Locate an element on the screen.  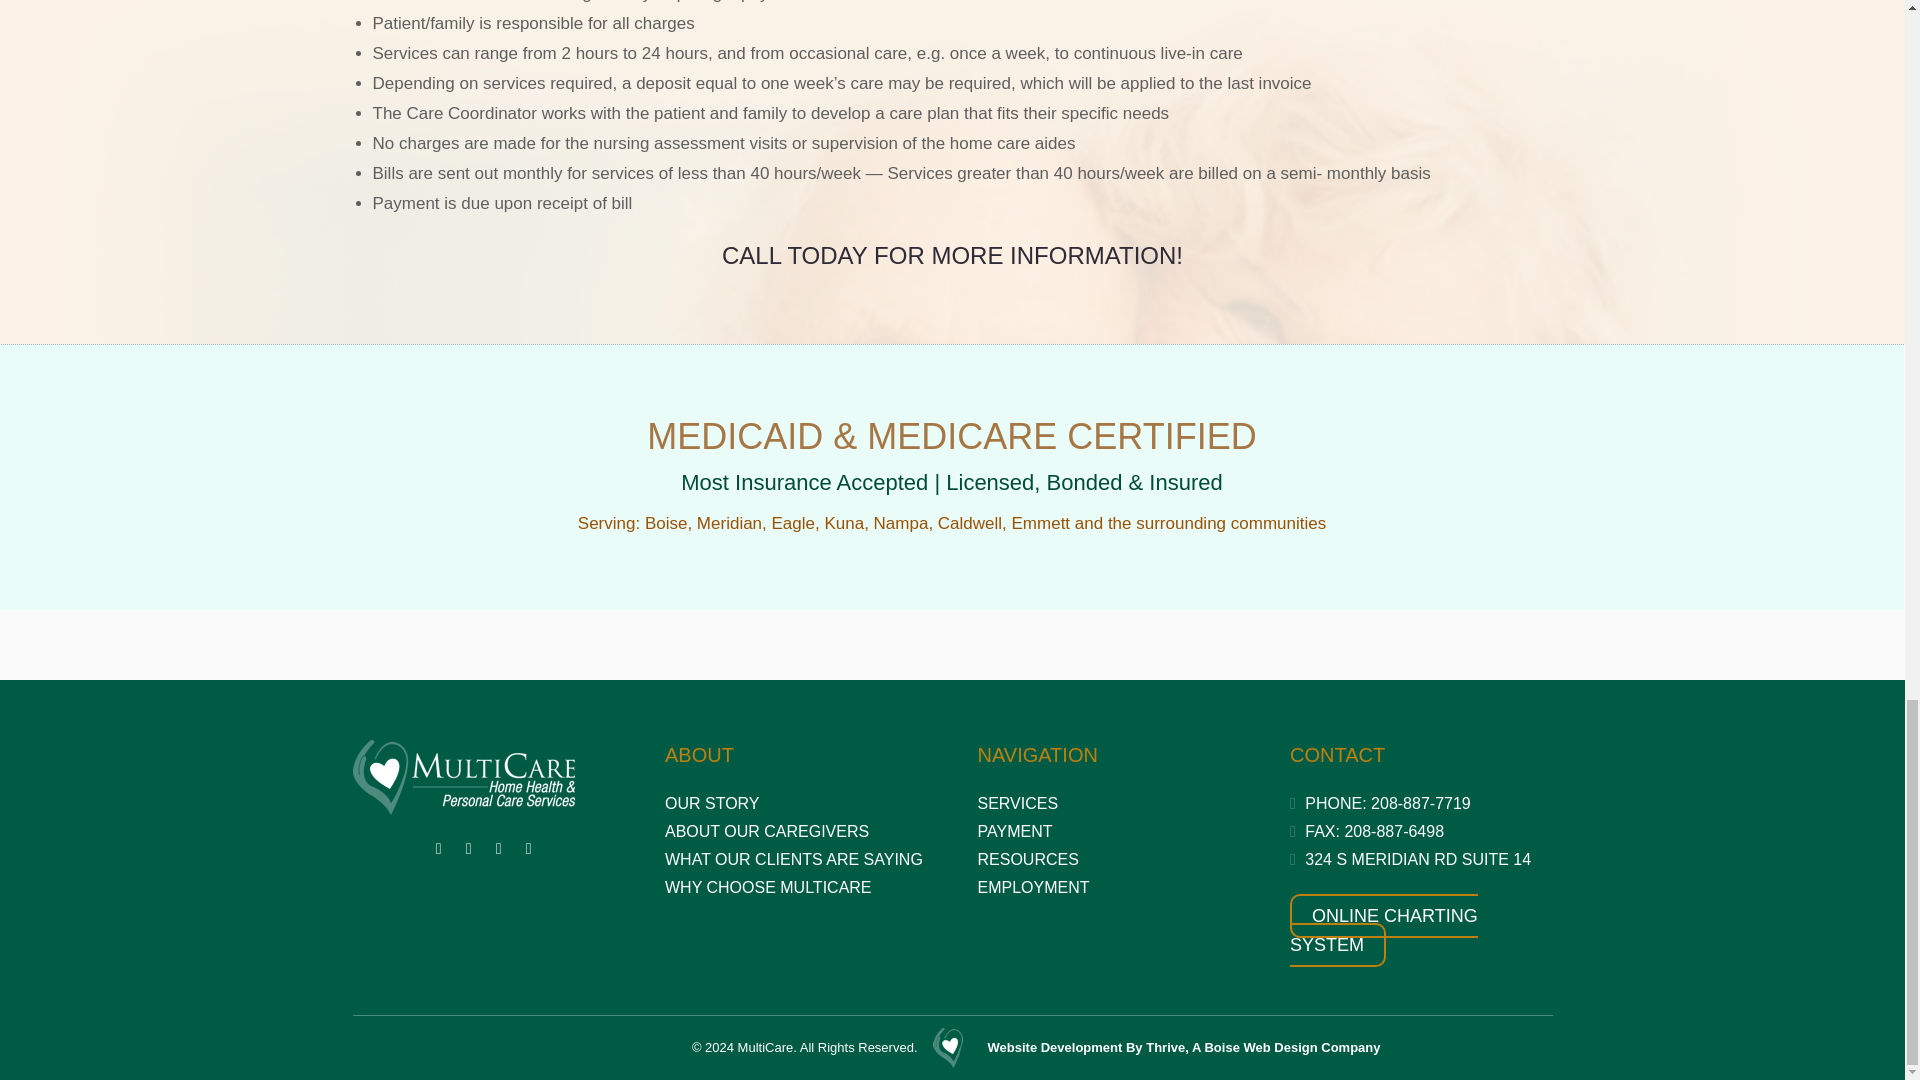
YouTube page opens in new window is located at coordinates (468, 848).